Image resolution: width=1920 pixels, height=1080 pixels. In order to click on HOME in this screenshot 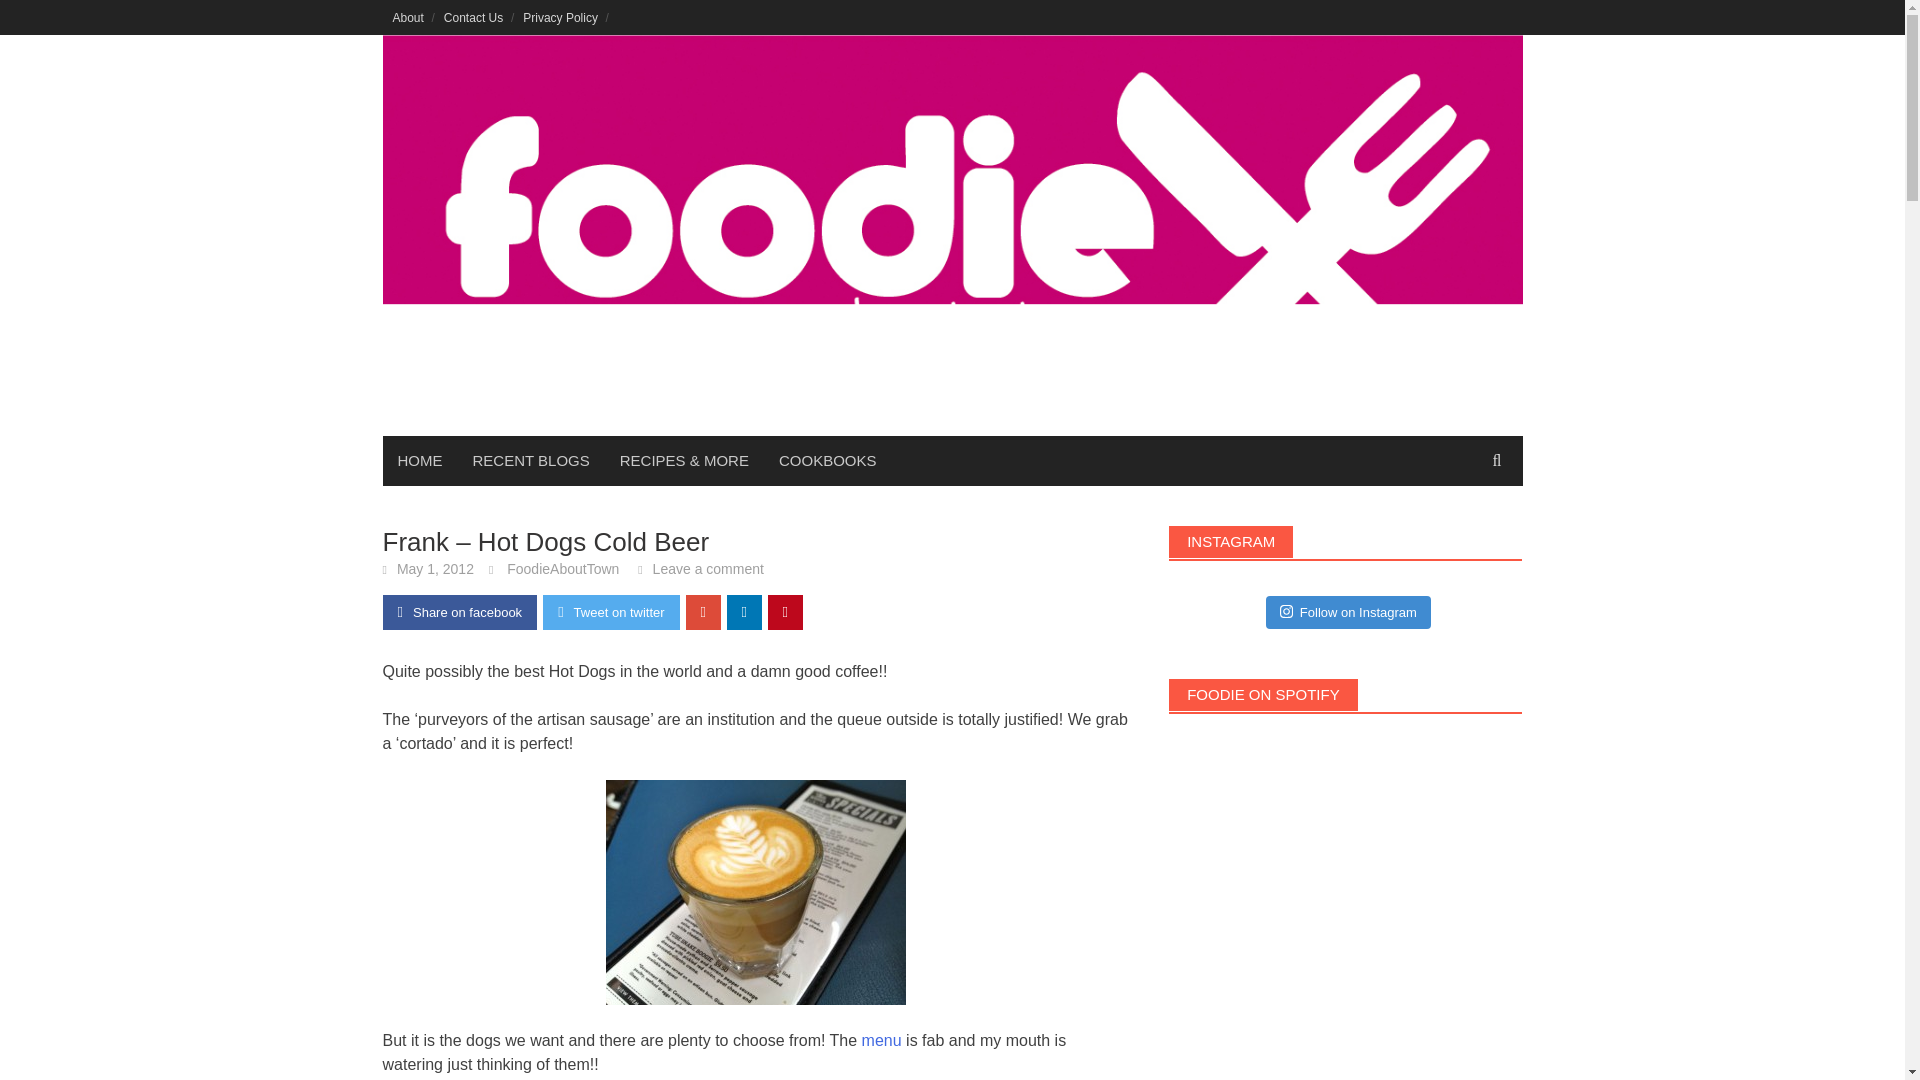, I will do `click(419, 461)`.